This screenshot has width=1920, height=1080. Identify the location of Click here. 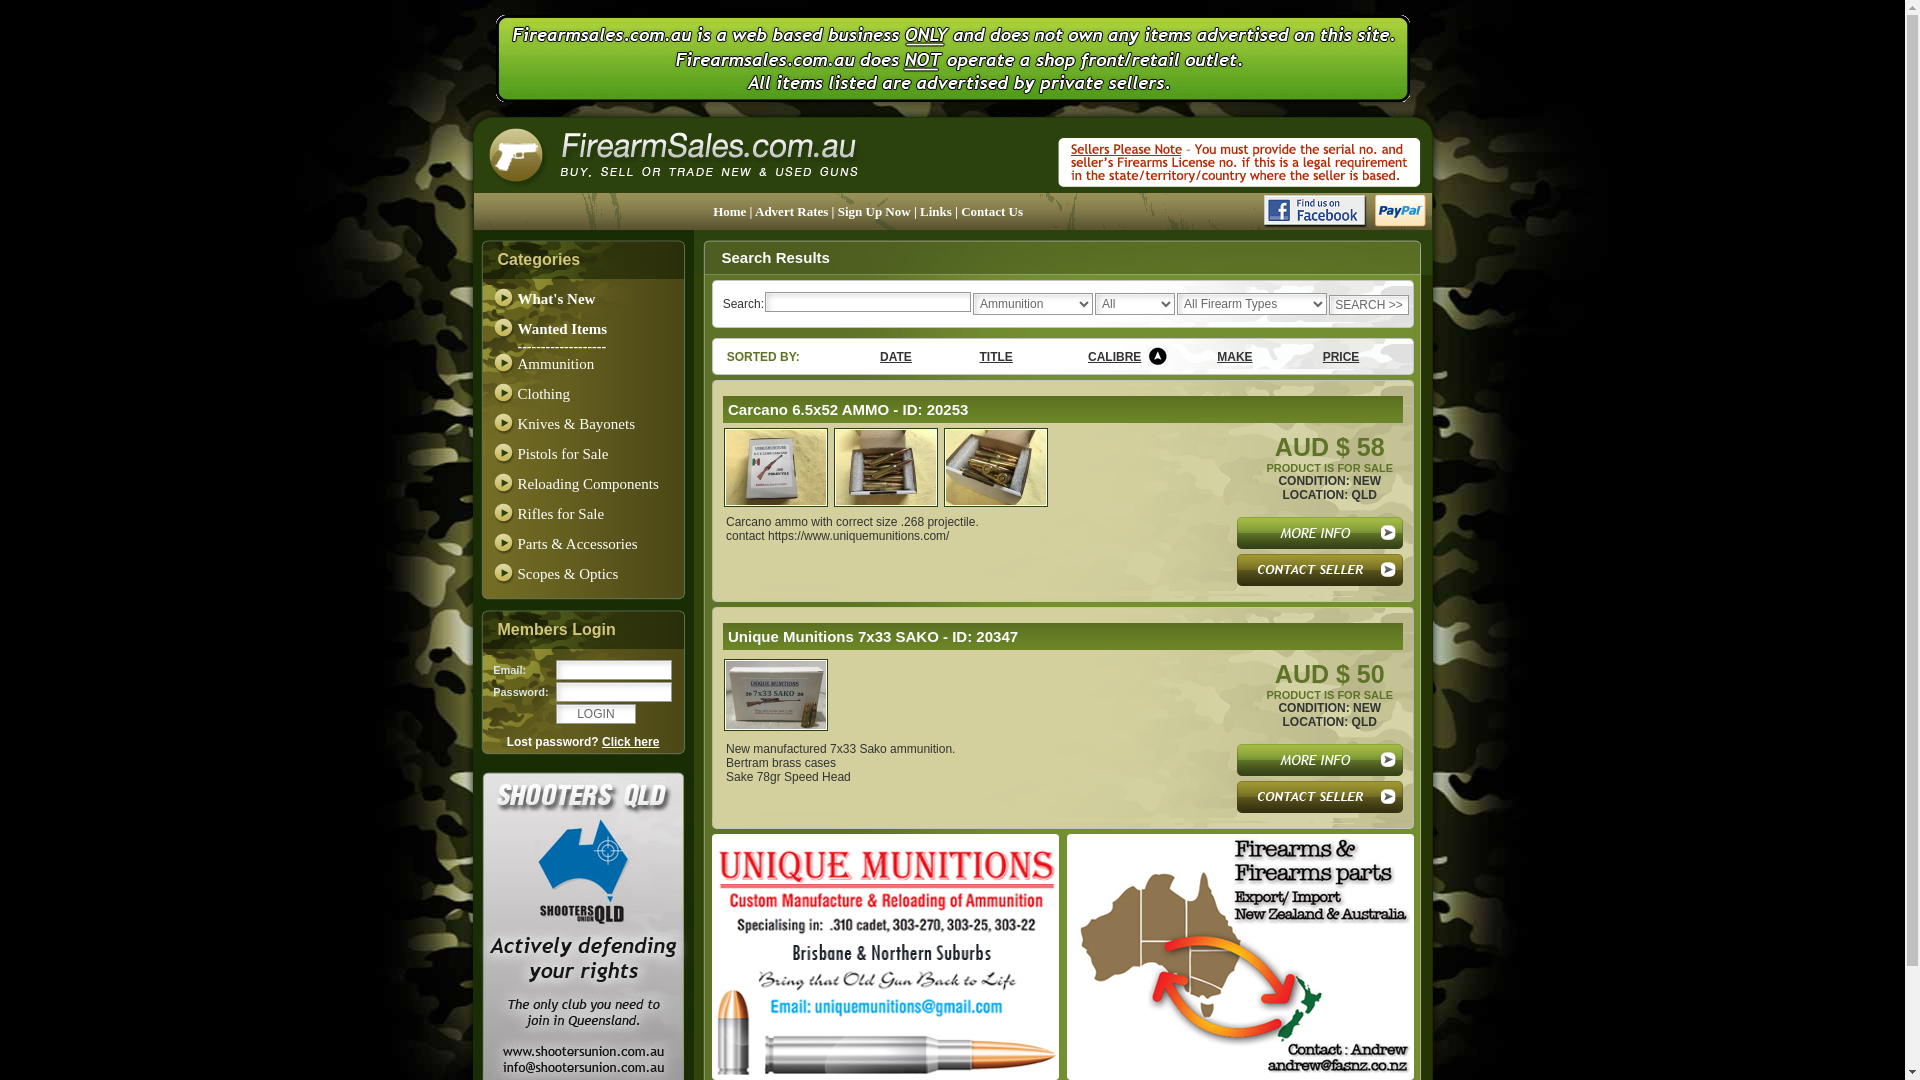
(630, 742).